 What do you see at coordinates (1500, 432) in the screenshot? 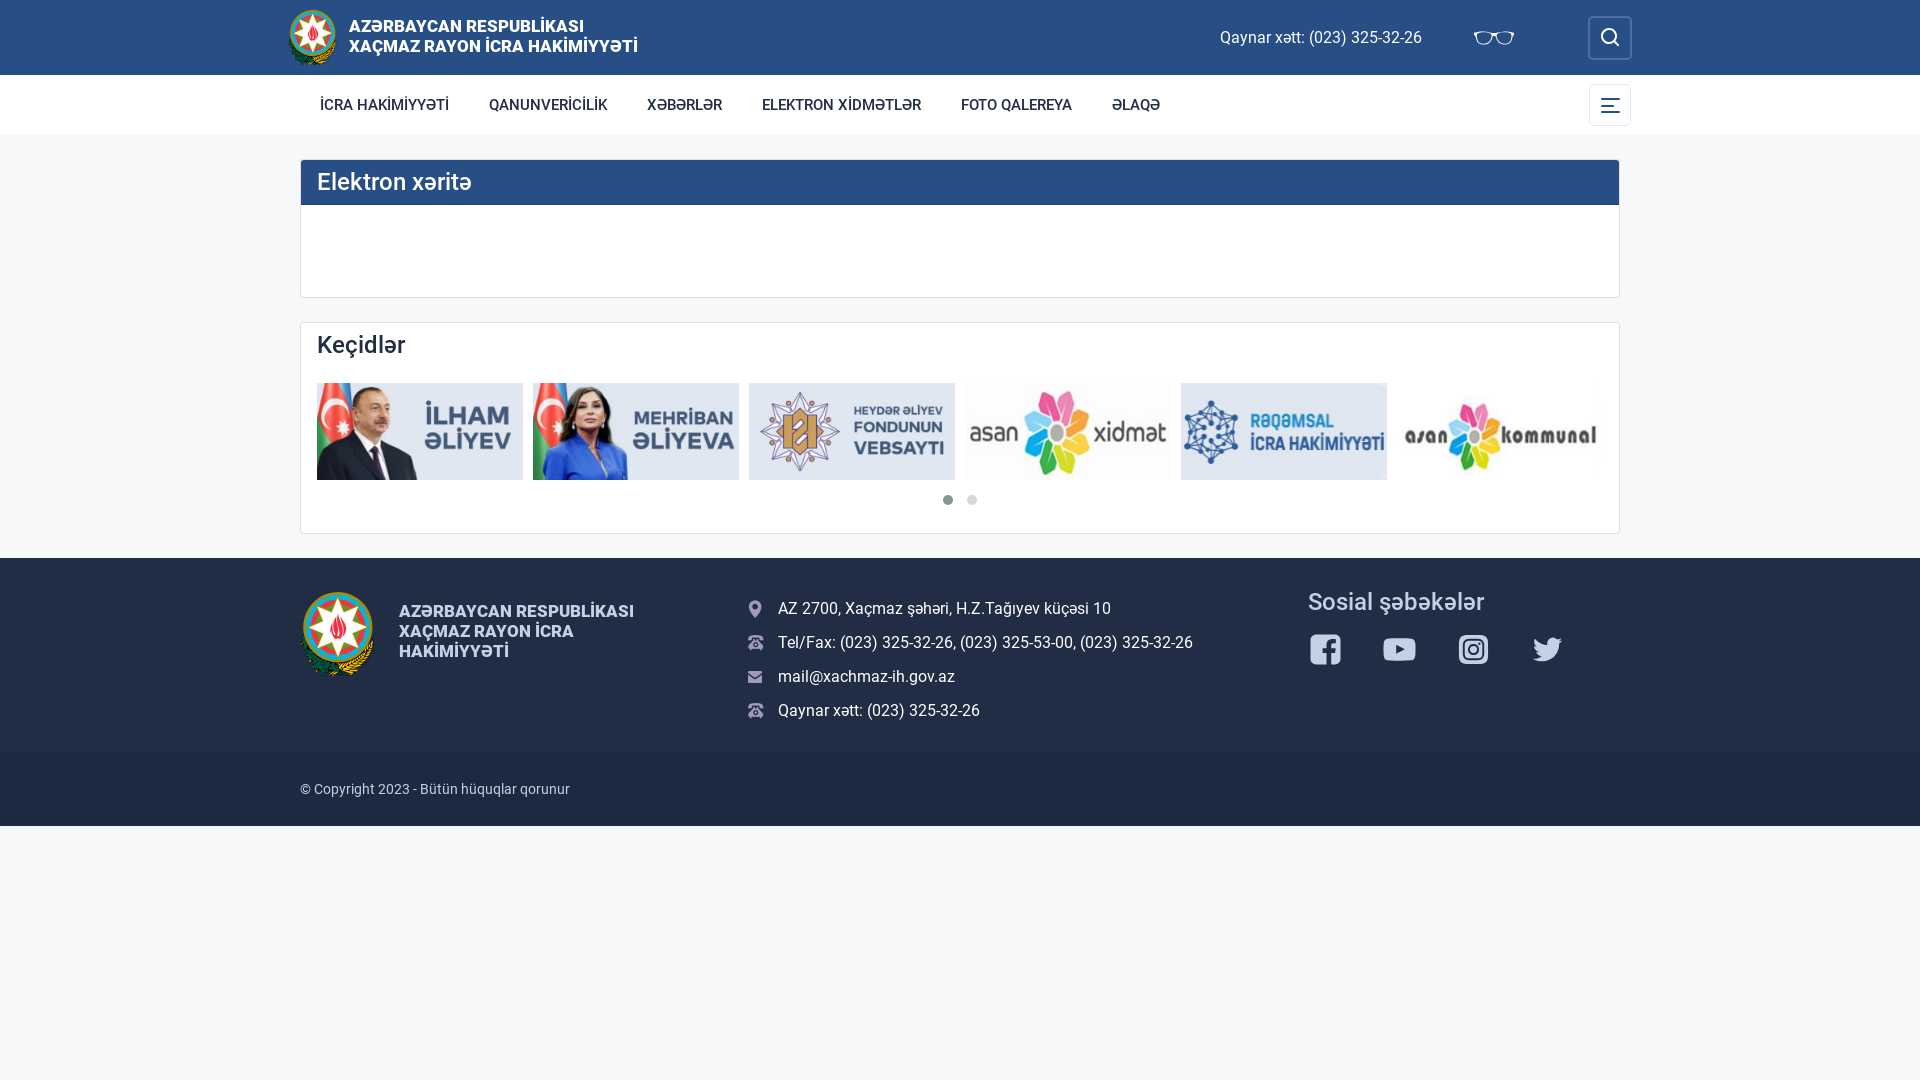
I see `Asan komunal` at bounding box center [1500, 432].